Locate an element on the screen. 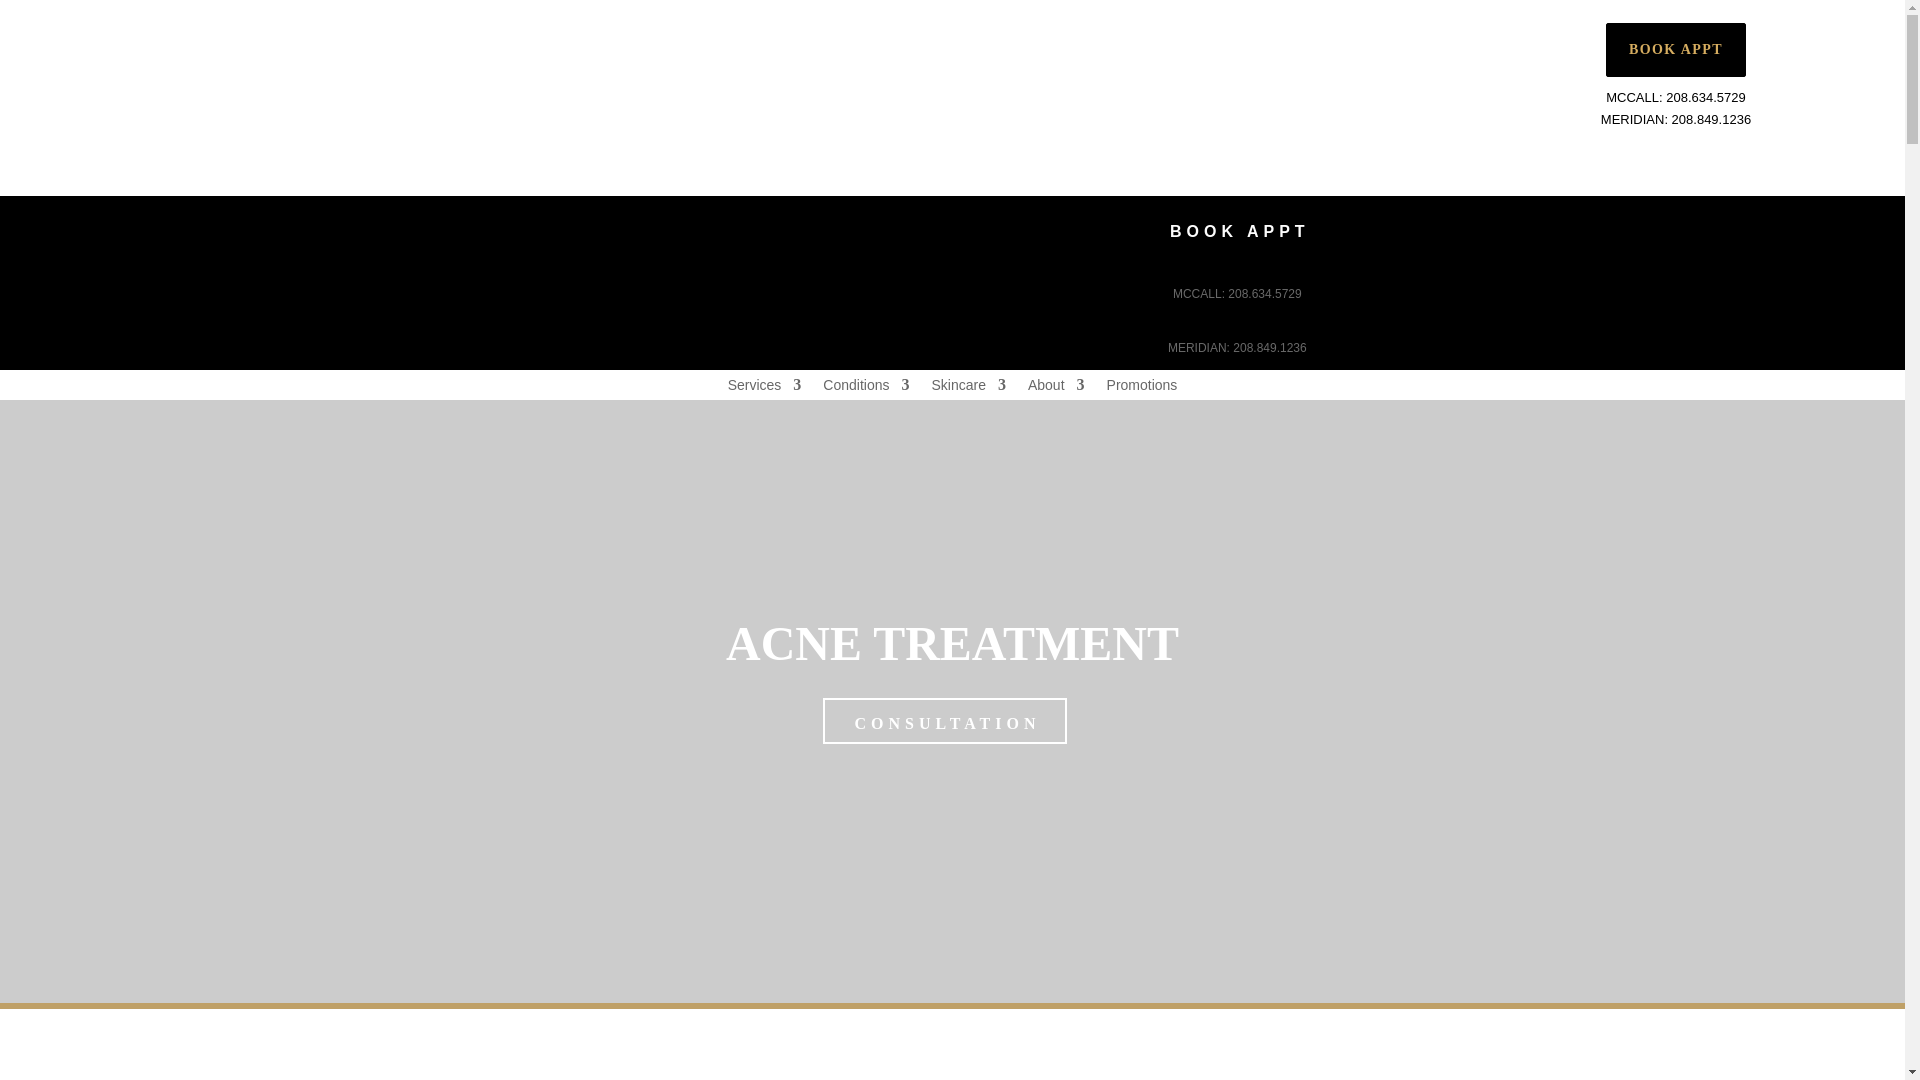 The width and height of the screenshot is (1920, 1080). CAREERS is located at coordinates (886, 36).